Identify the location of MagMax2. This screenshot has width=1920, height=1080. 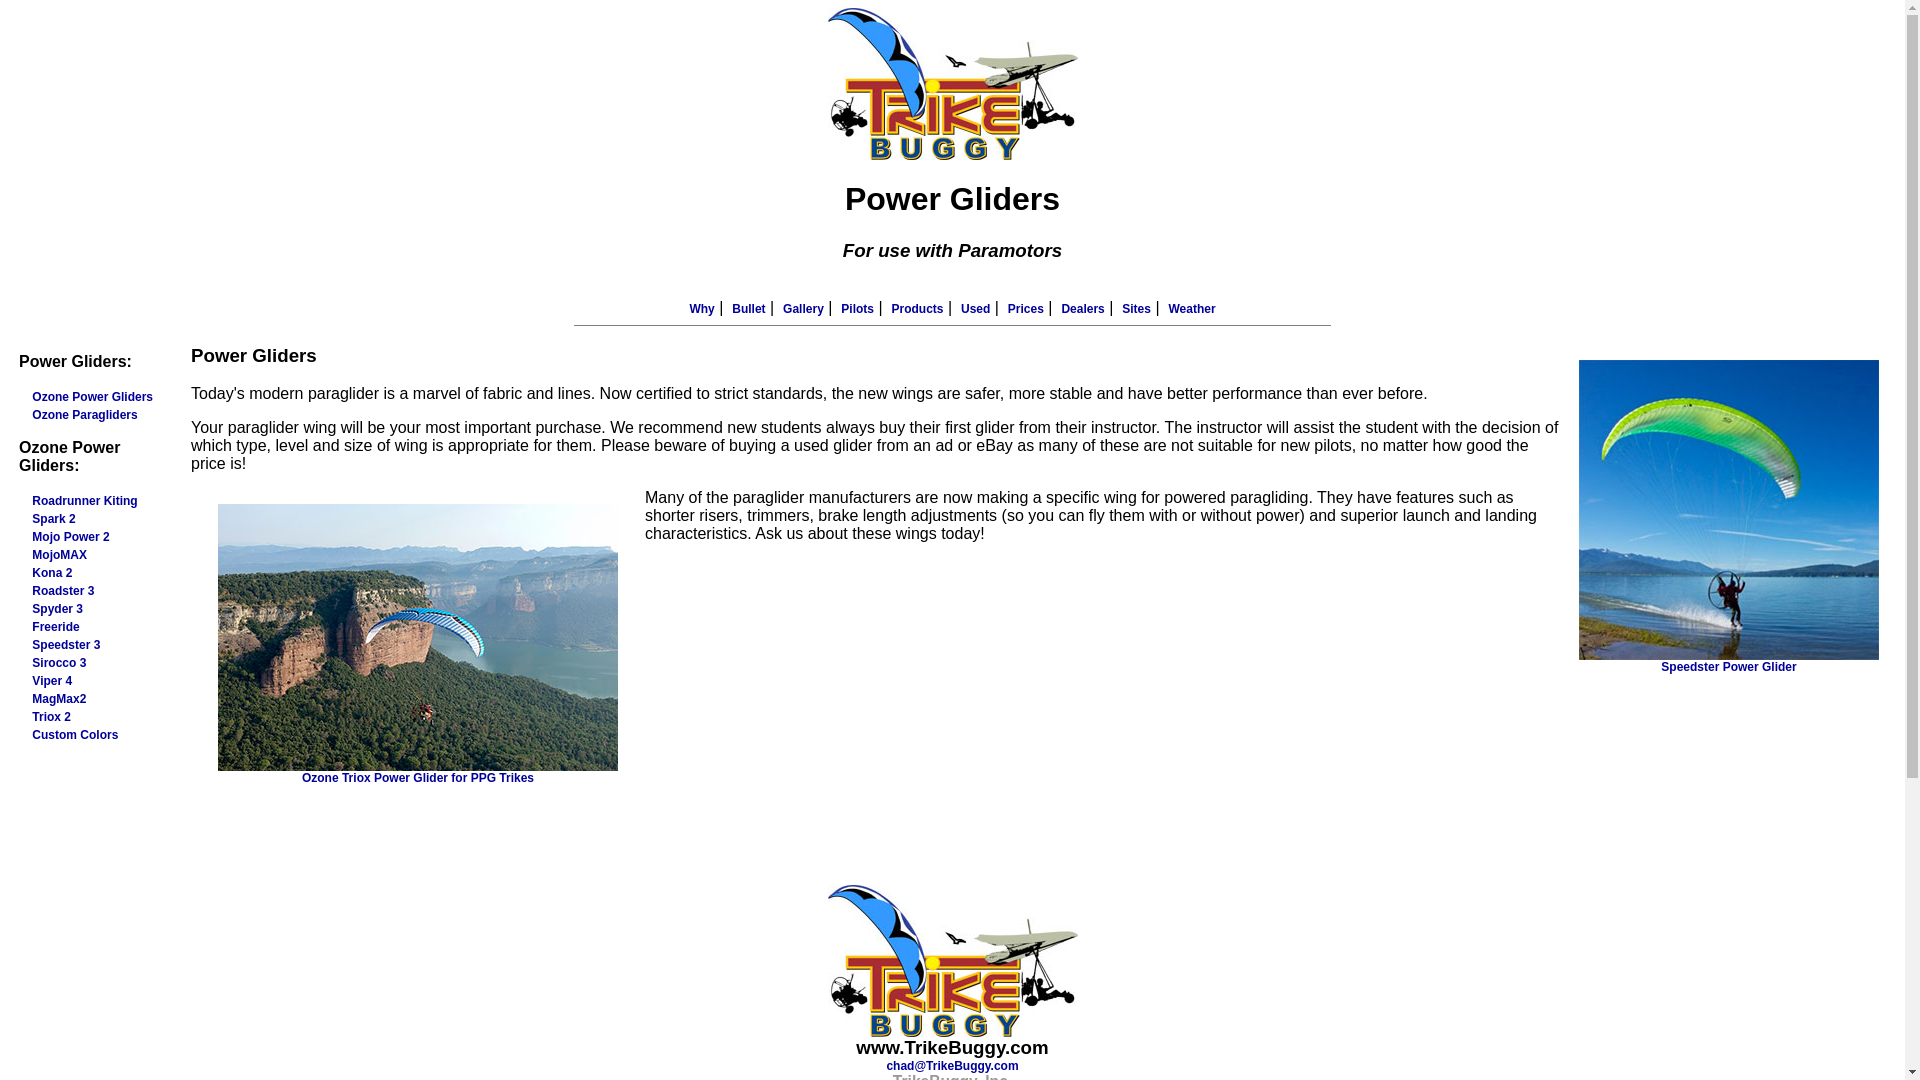
(59, 699).